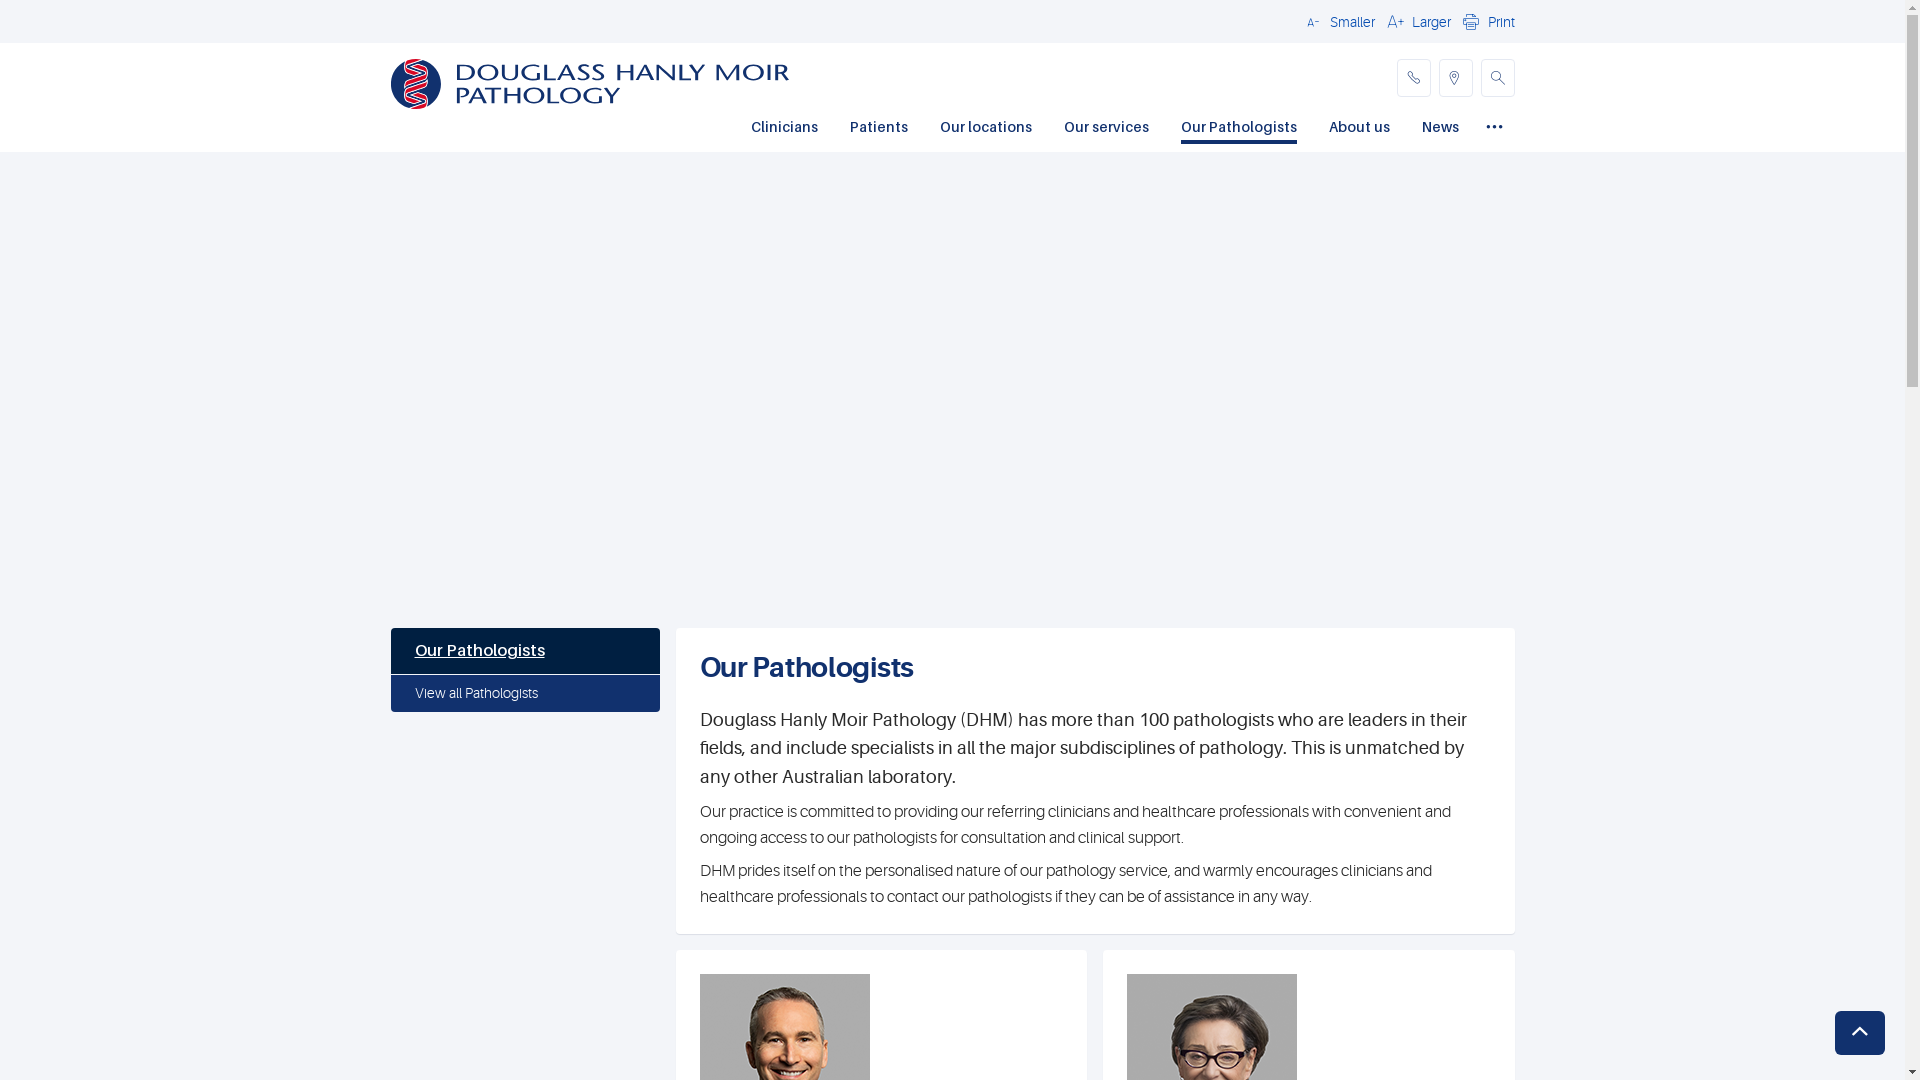 The width and height of the screenshot is (1920, 1080). I want to click on Patients, so click(879, 129).